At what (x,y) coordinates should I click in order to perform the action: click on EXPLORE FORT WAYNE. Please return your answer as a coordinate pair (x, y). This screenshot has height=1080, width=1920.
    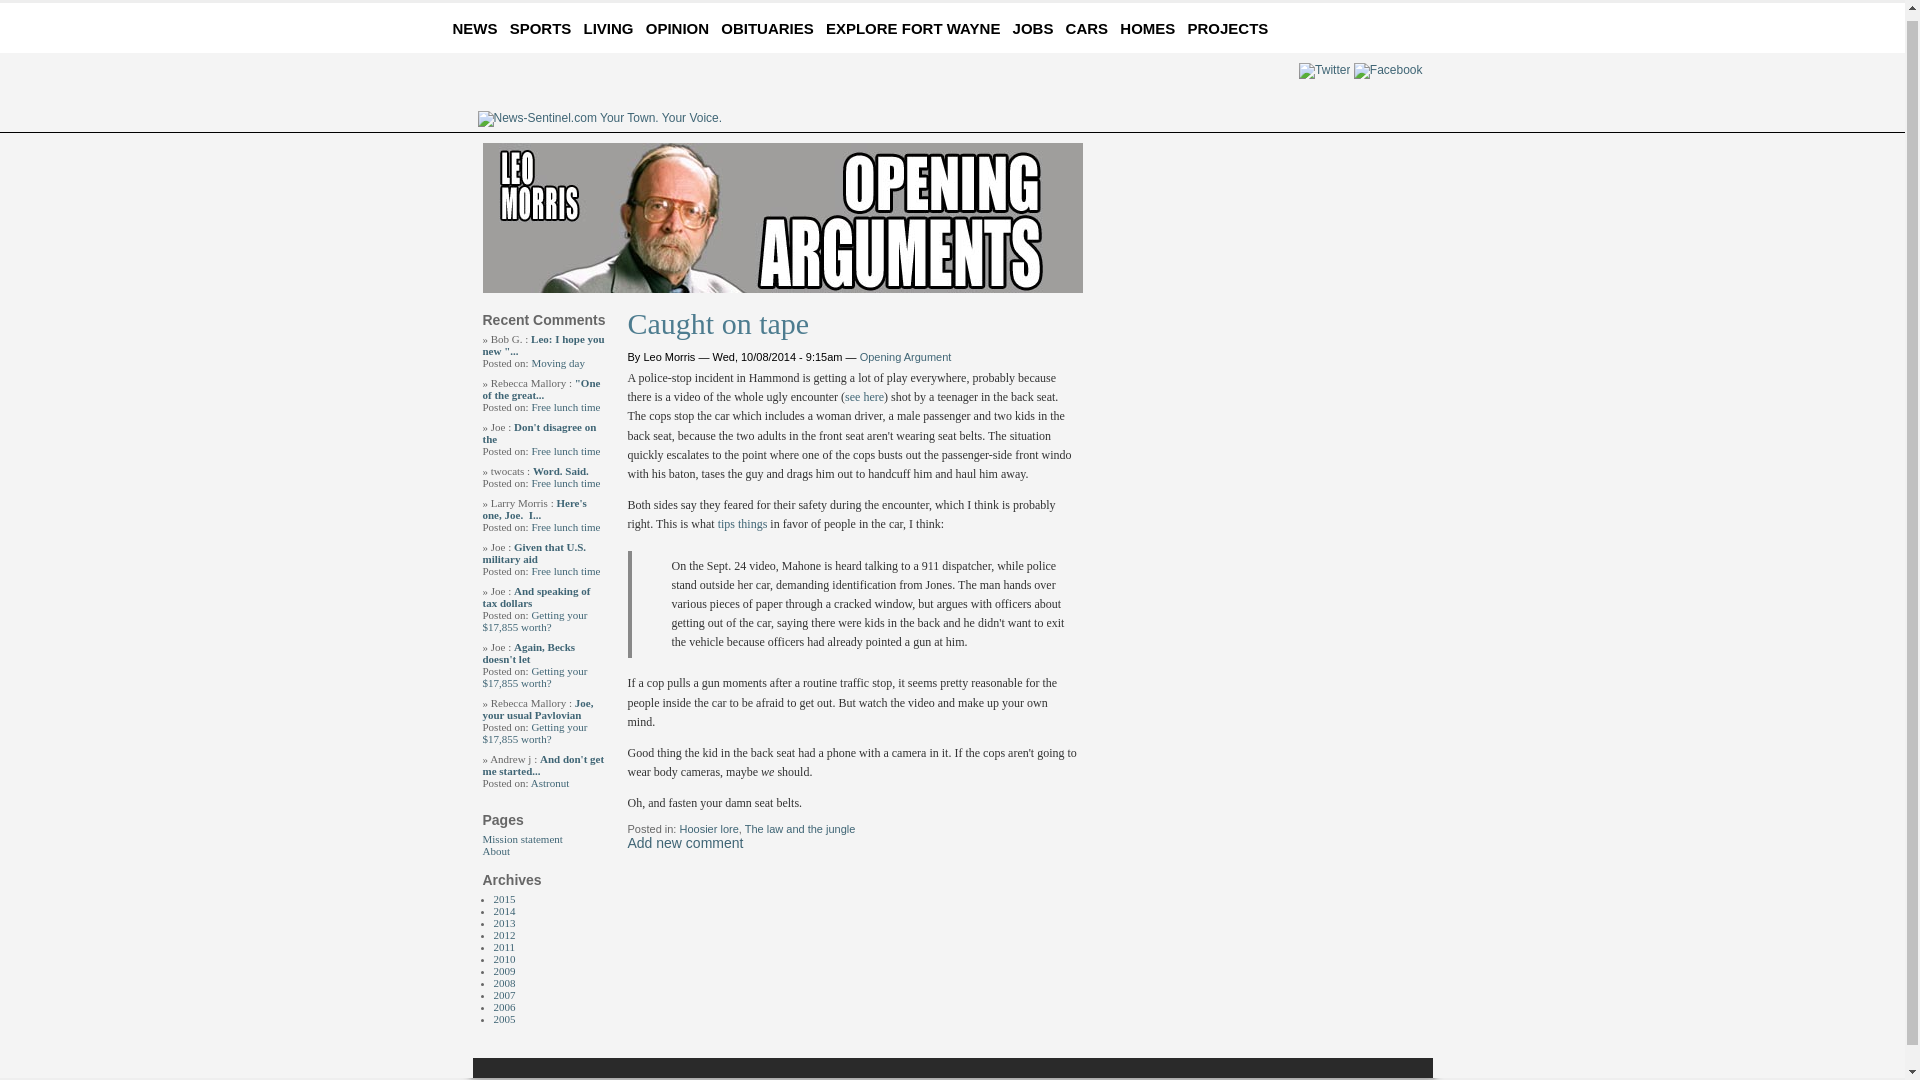
    Looking at the image, I should click on (916, 28).